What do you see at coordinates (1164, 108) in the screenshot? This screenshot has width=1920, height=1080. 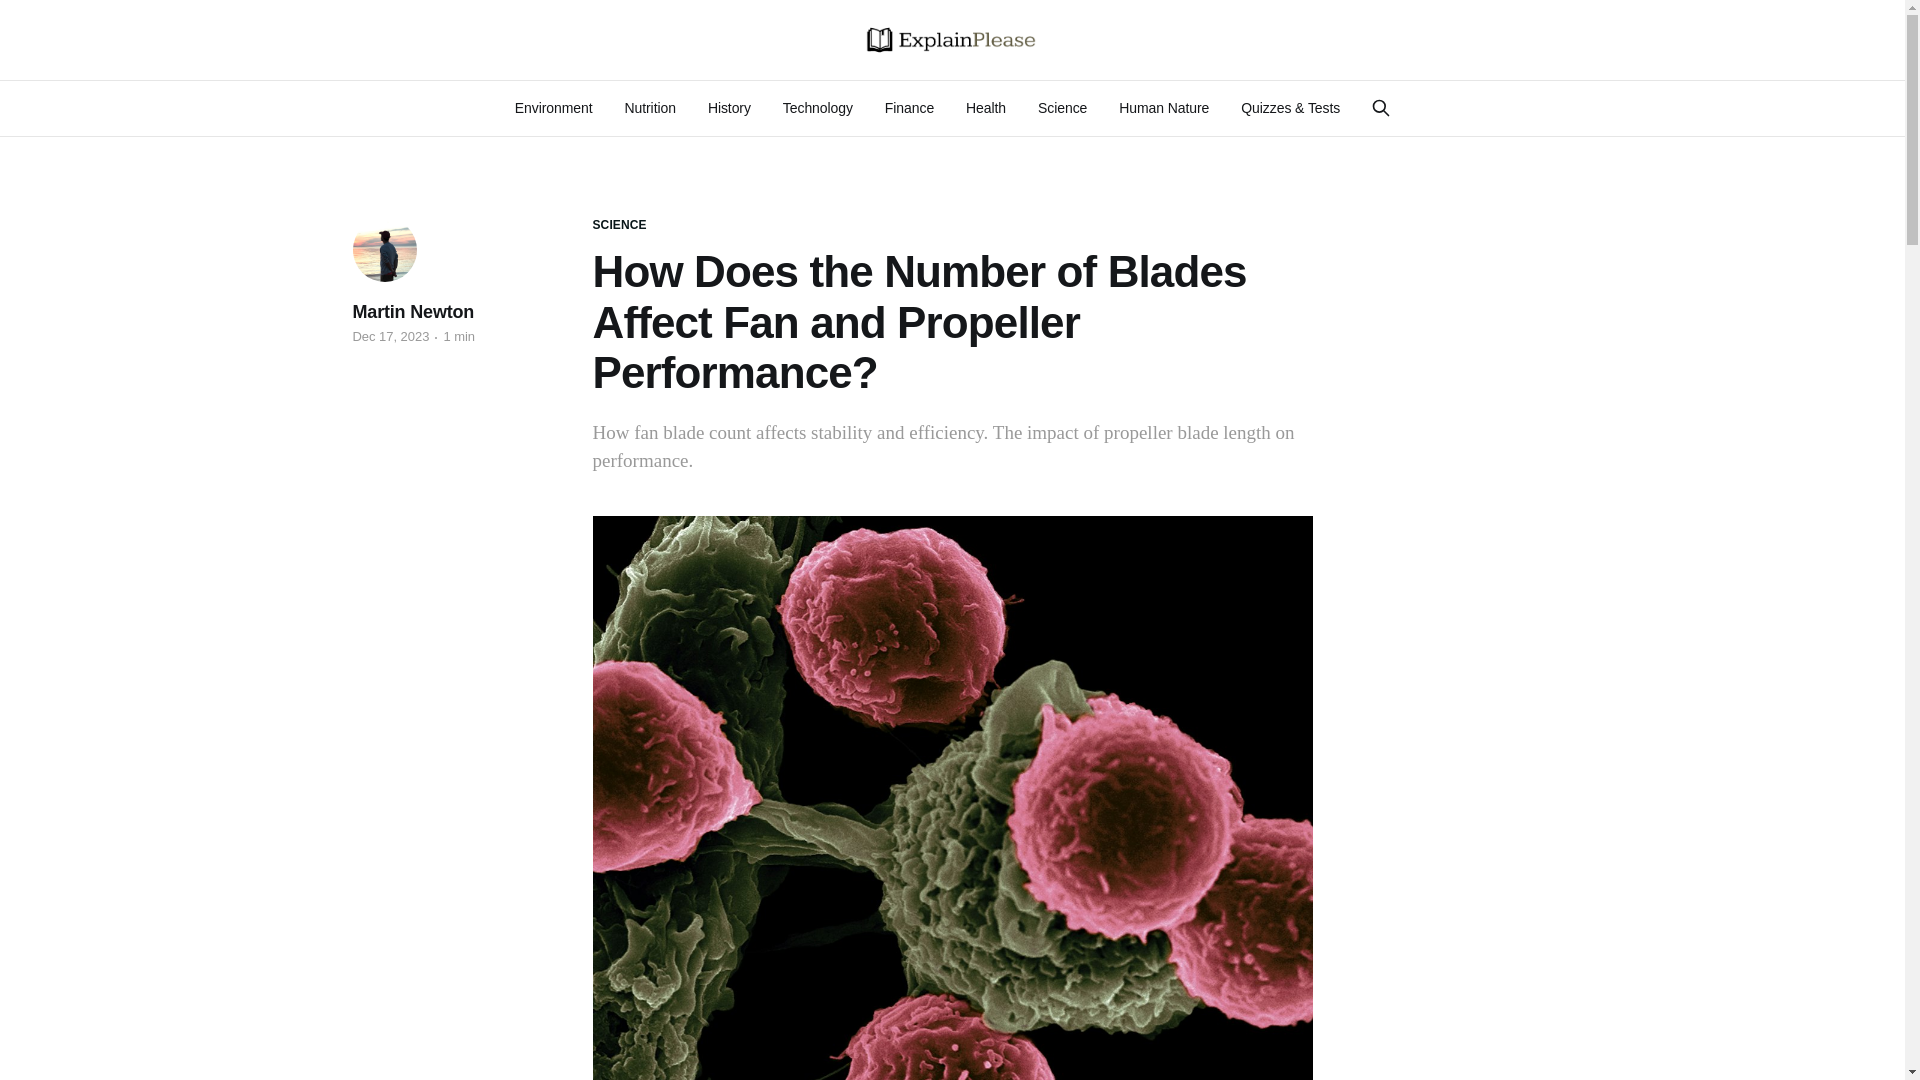 I see `Human Nature` at bounding box center [1164, 108].